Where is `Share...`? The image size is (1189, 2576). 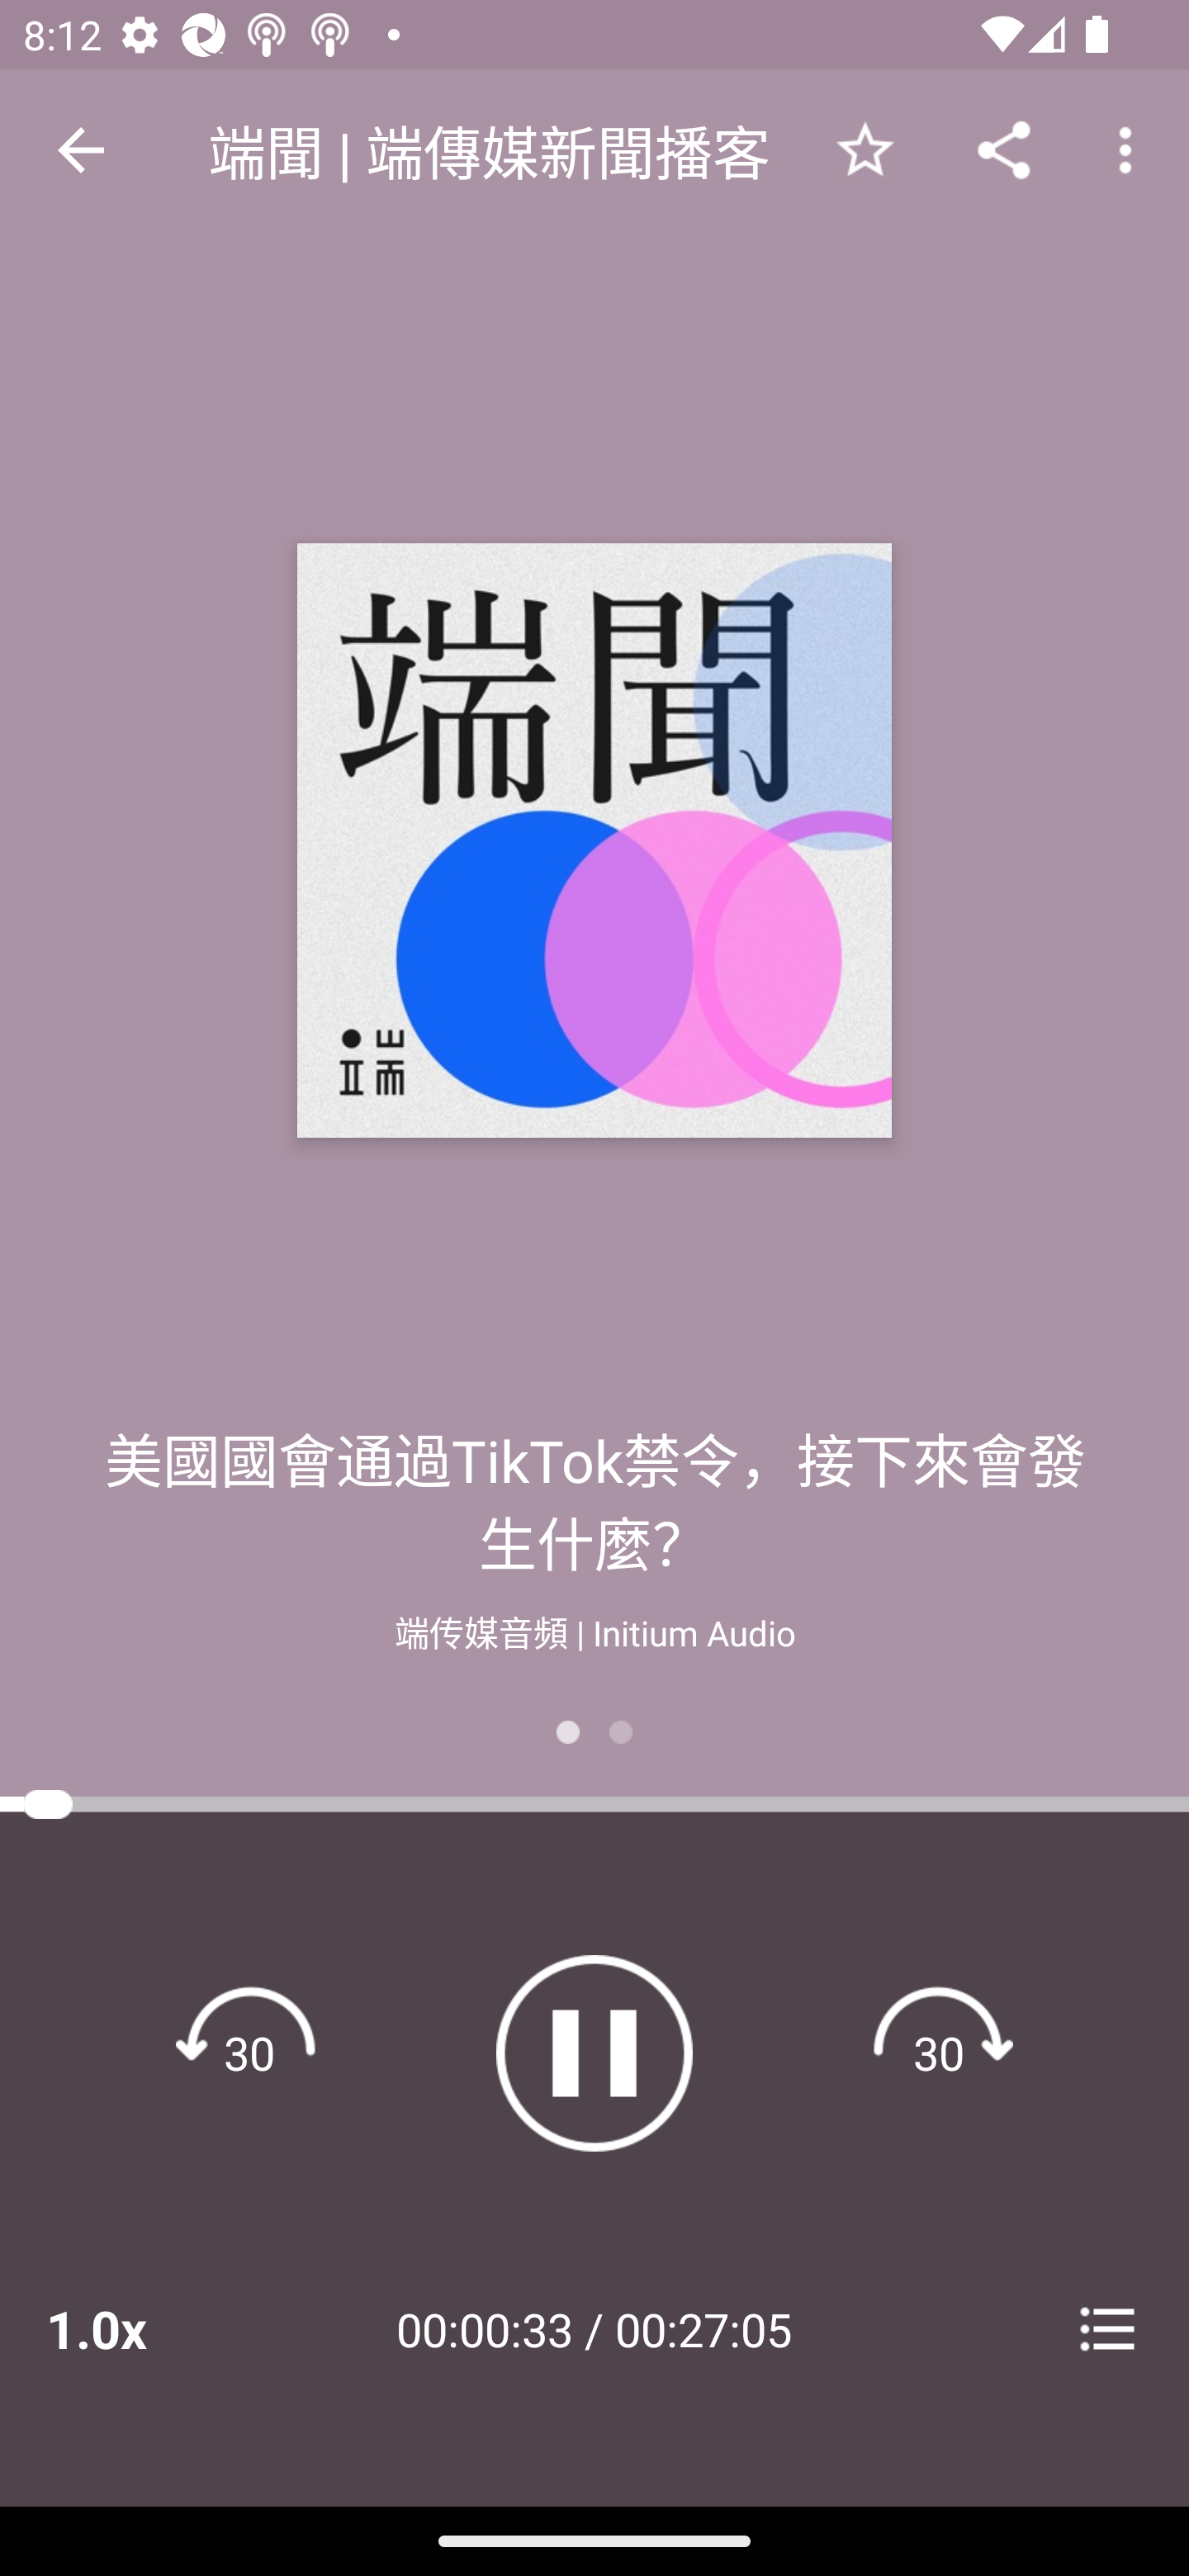 Share... is located at coordinates (1004, 149).